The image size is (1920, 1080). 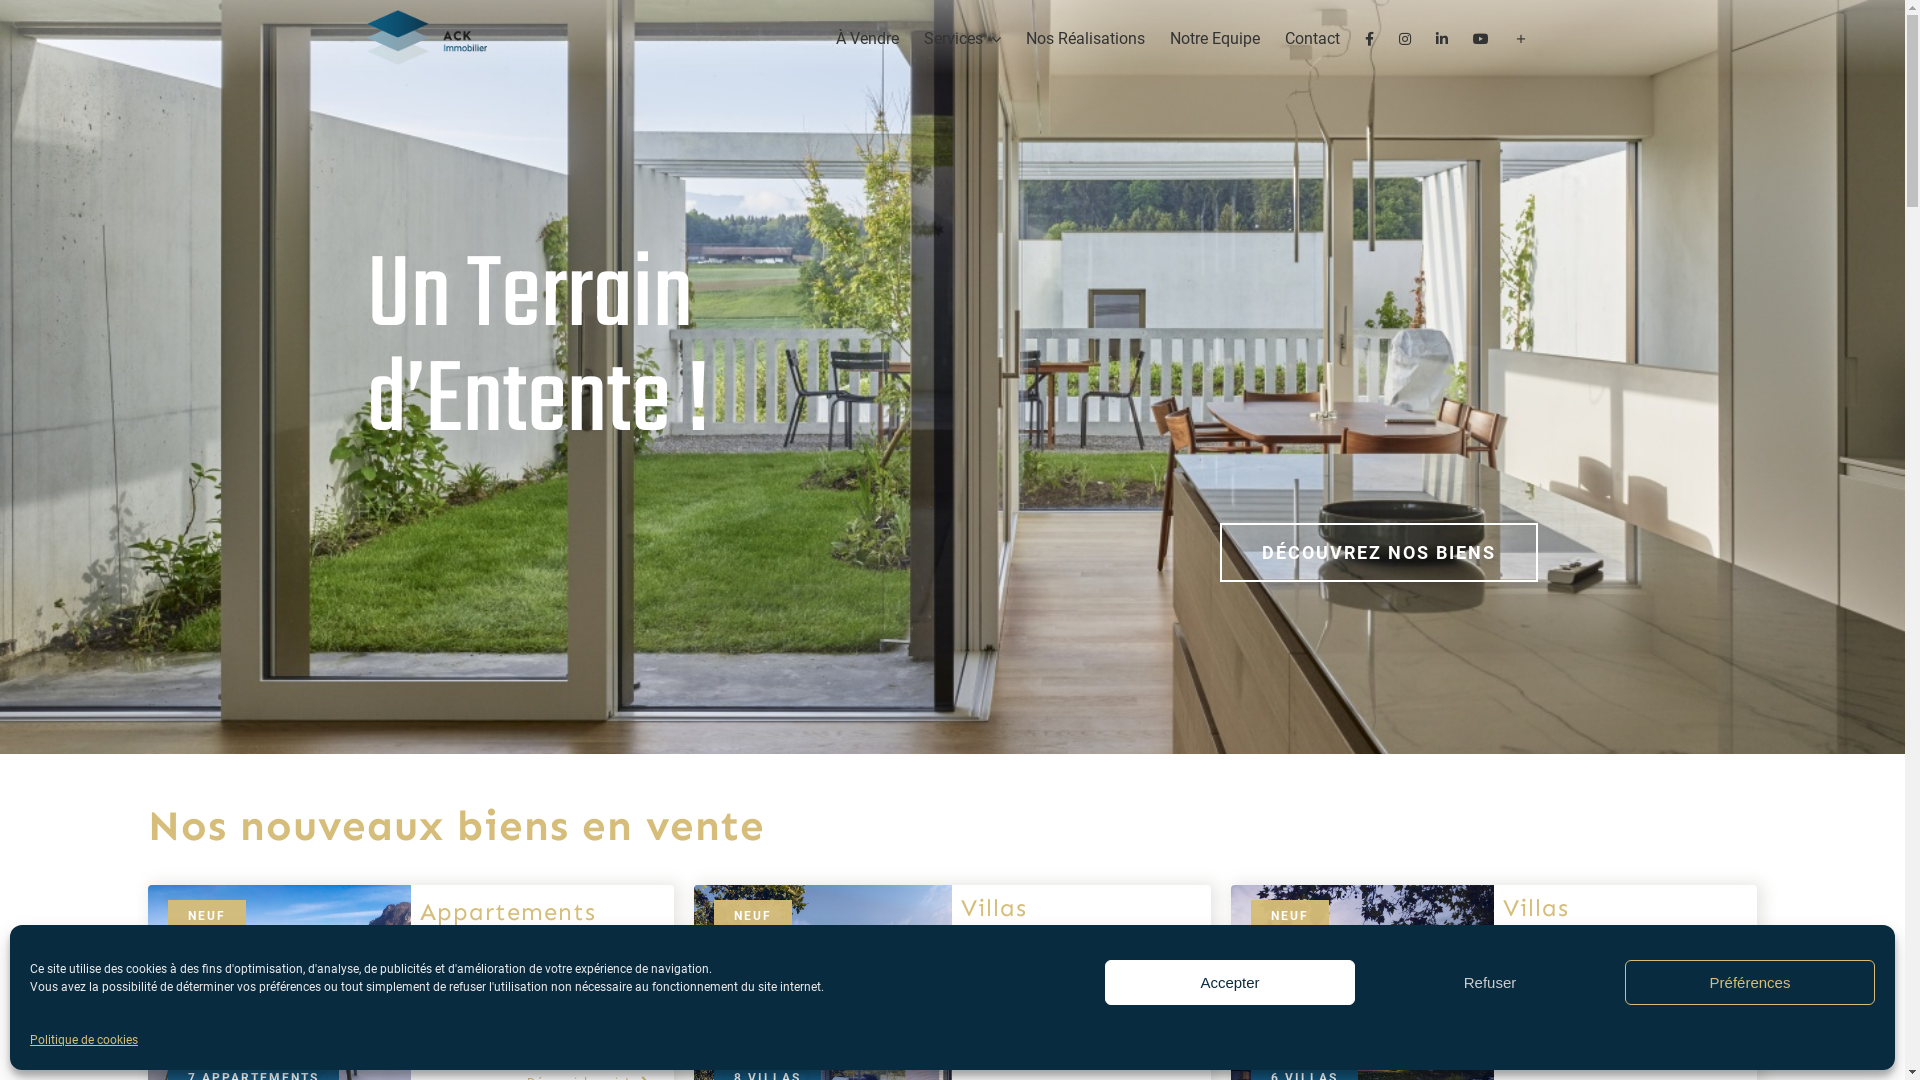 I want to click on Notre Equipe, so click(x=1215, y=38).